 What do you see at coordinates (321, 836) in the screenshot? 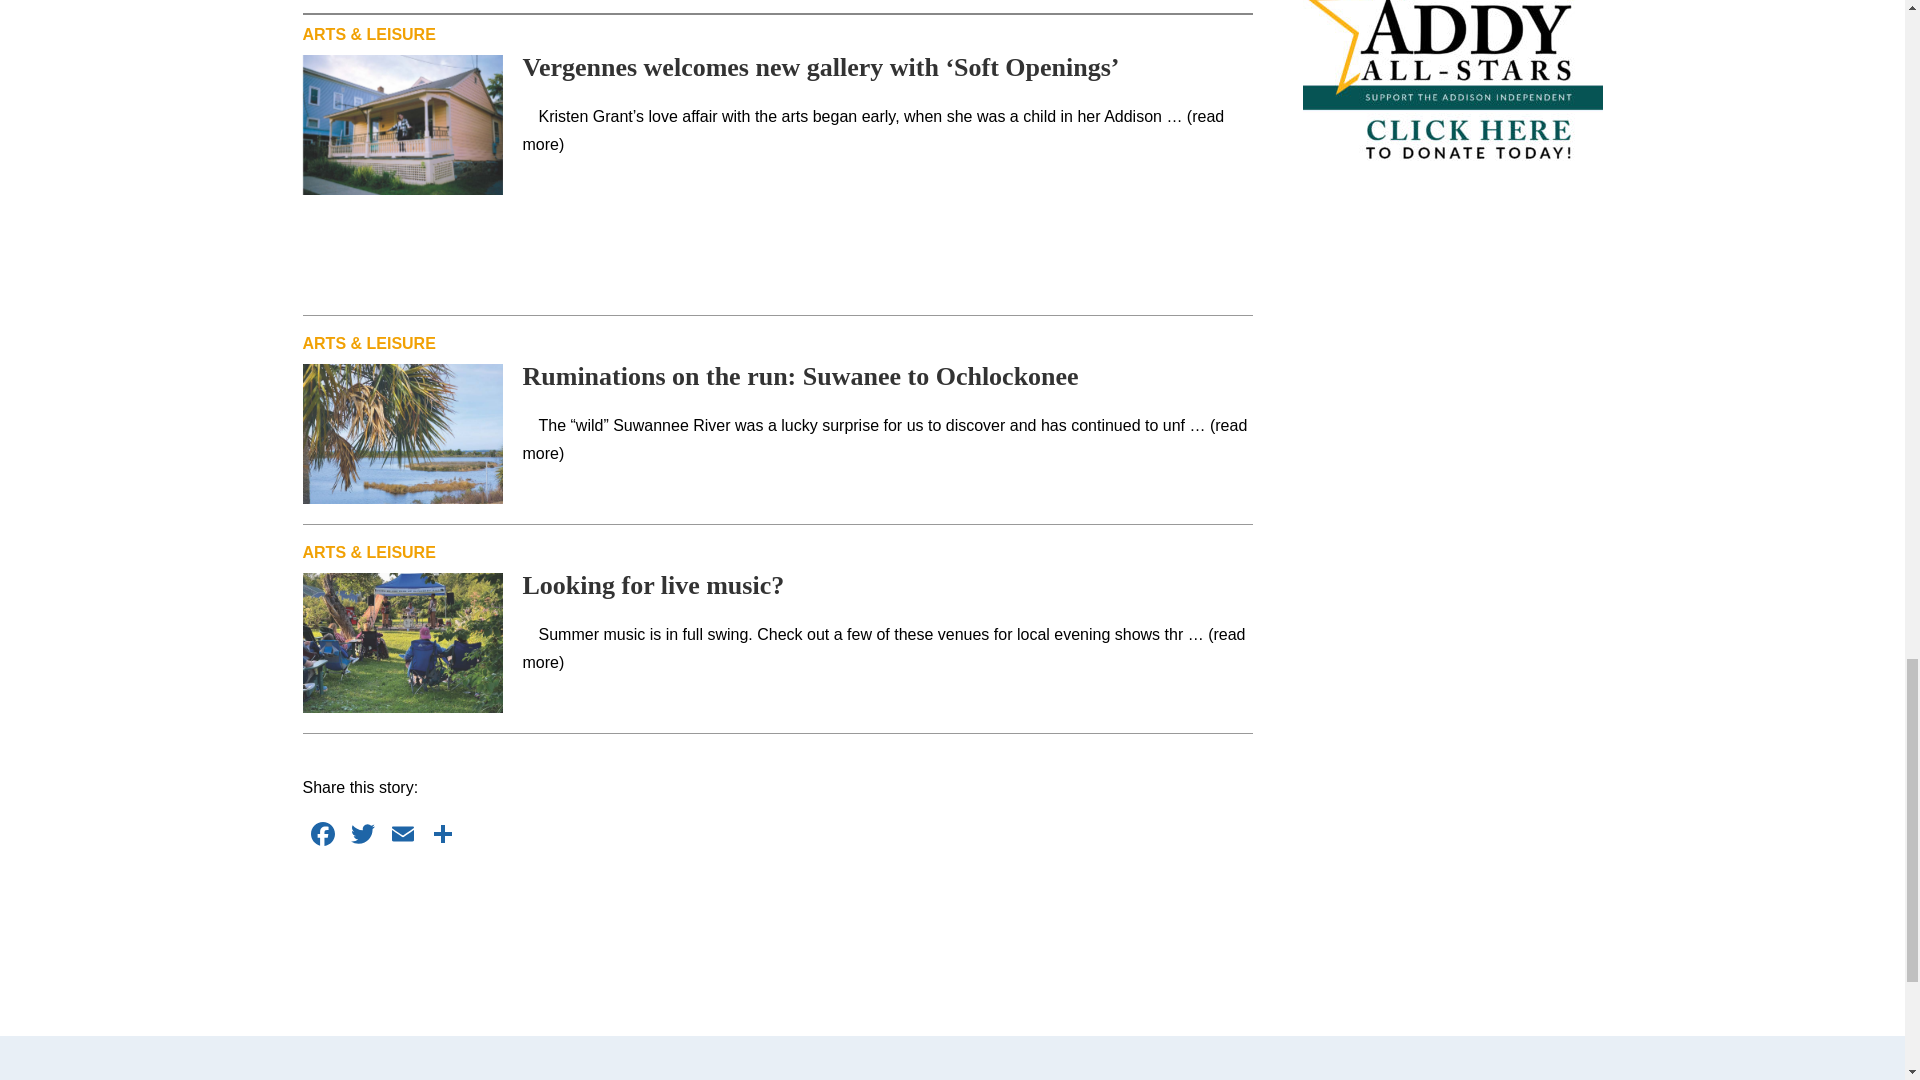
I see `Facebook` at bounding box center [321, 836].